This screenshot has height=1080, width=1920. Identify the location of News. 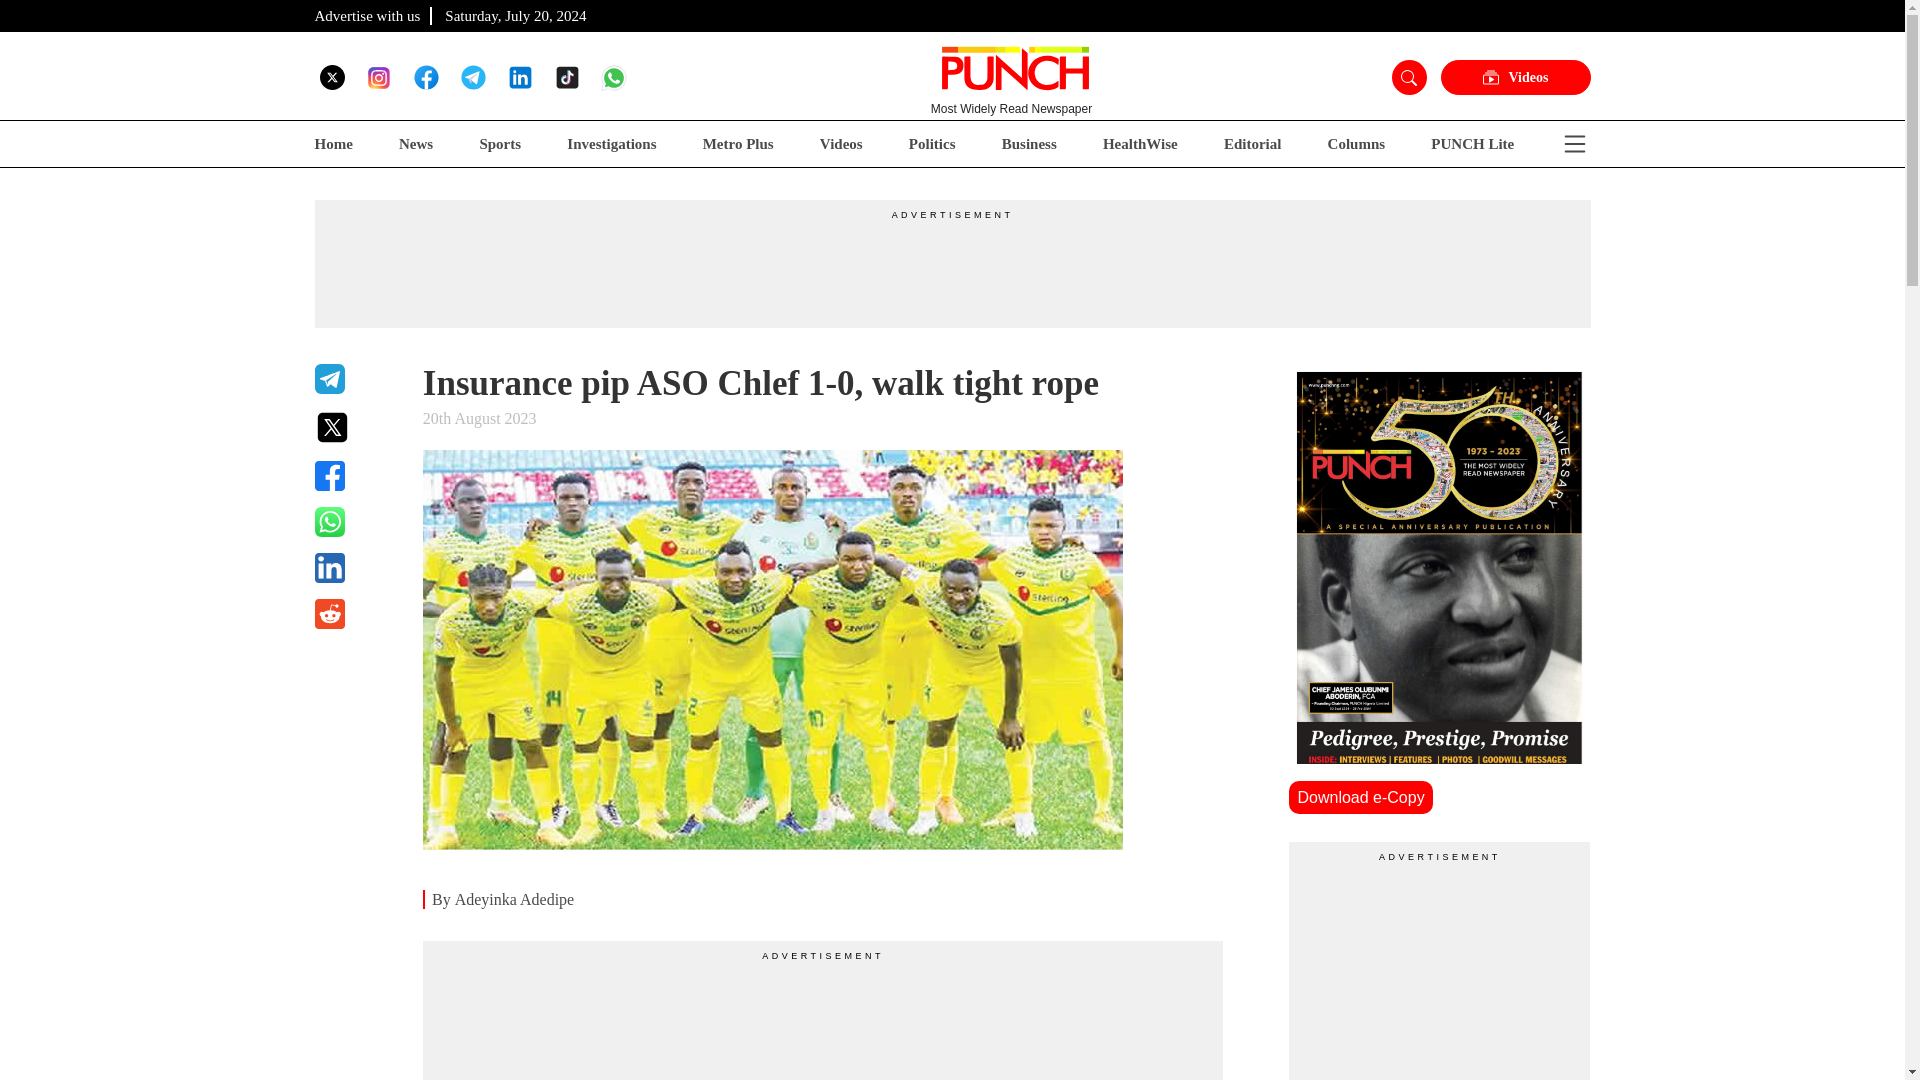
(416, 144).